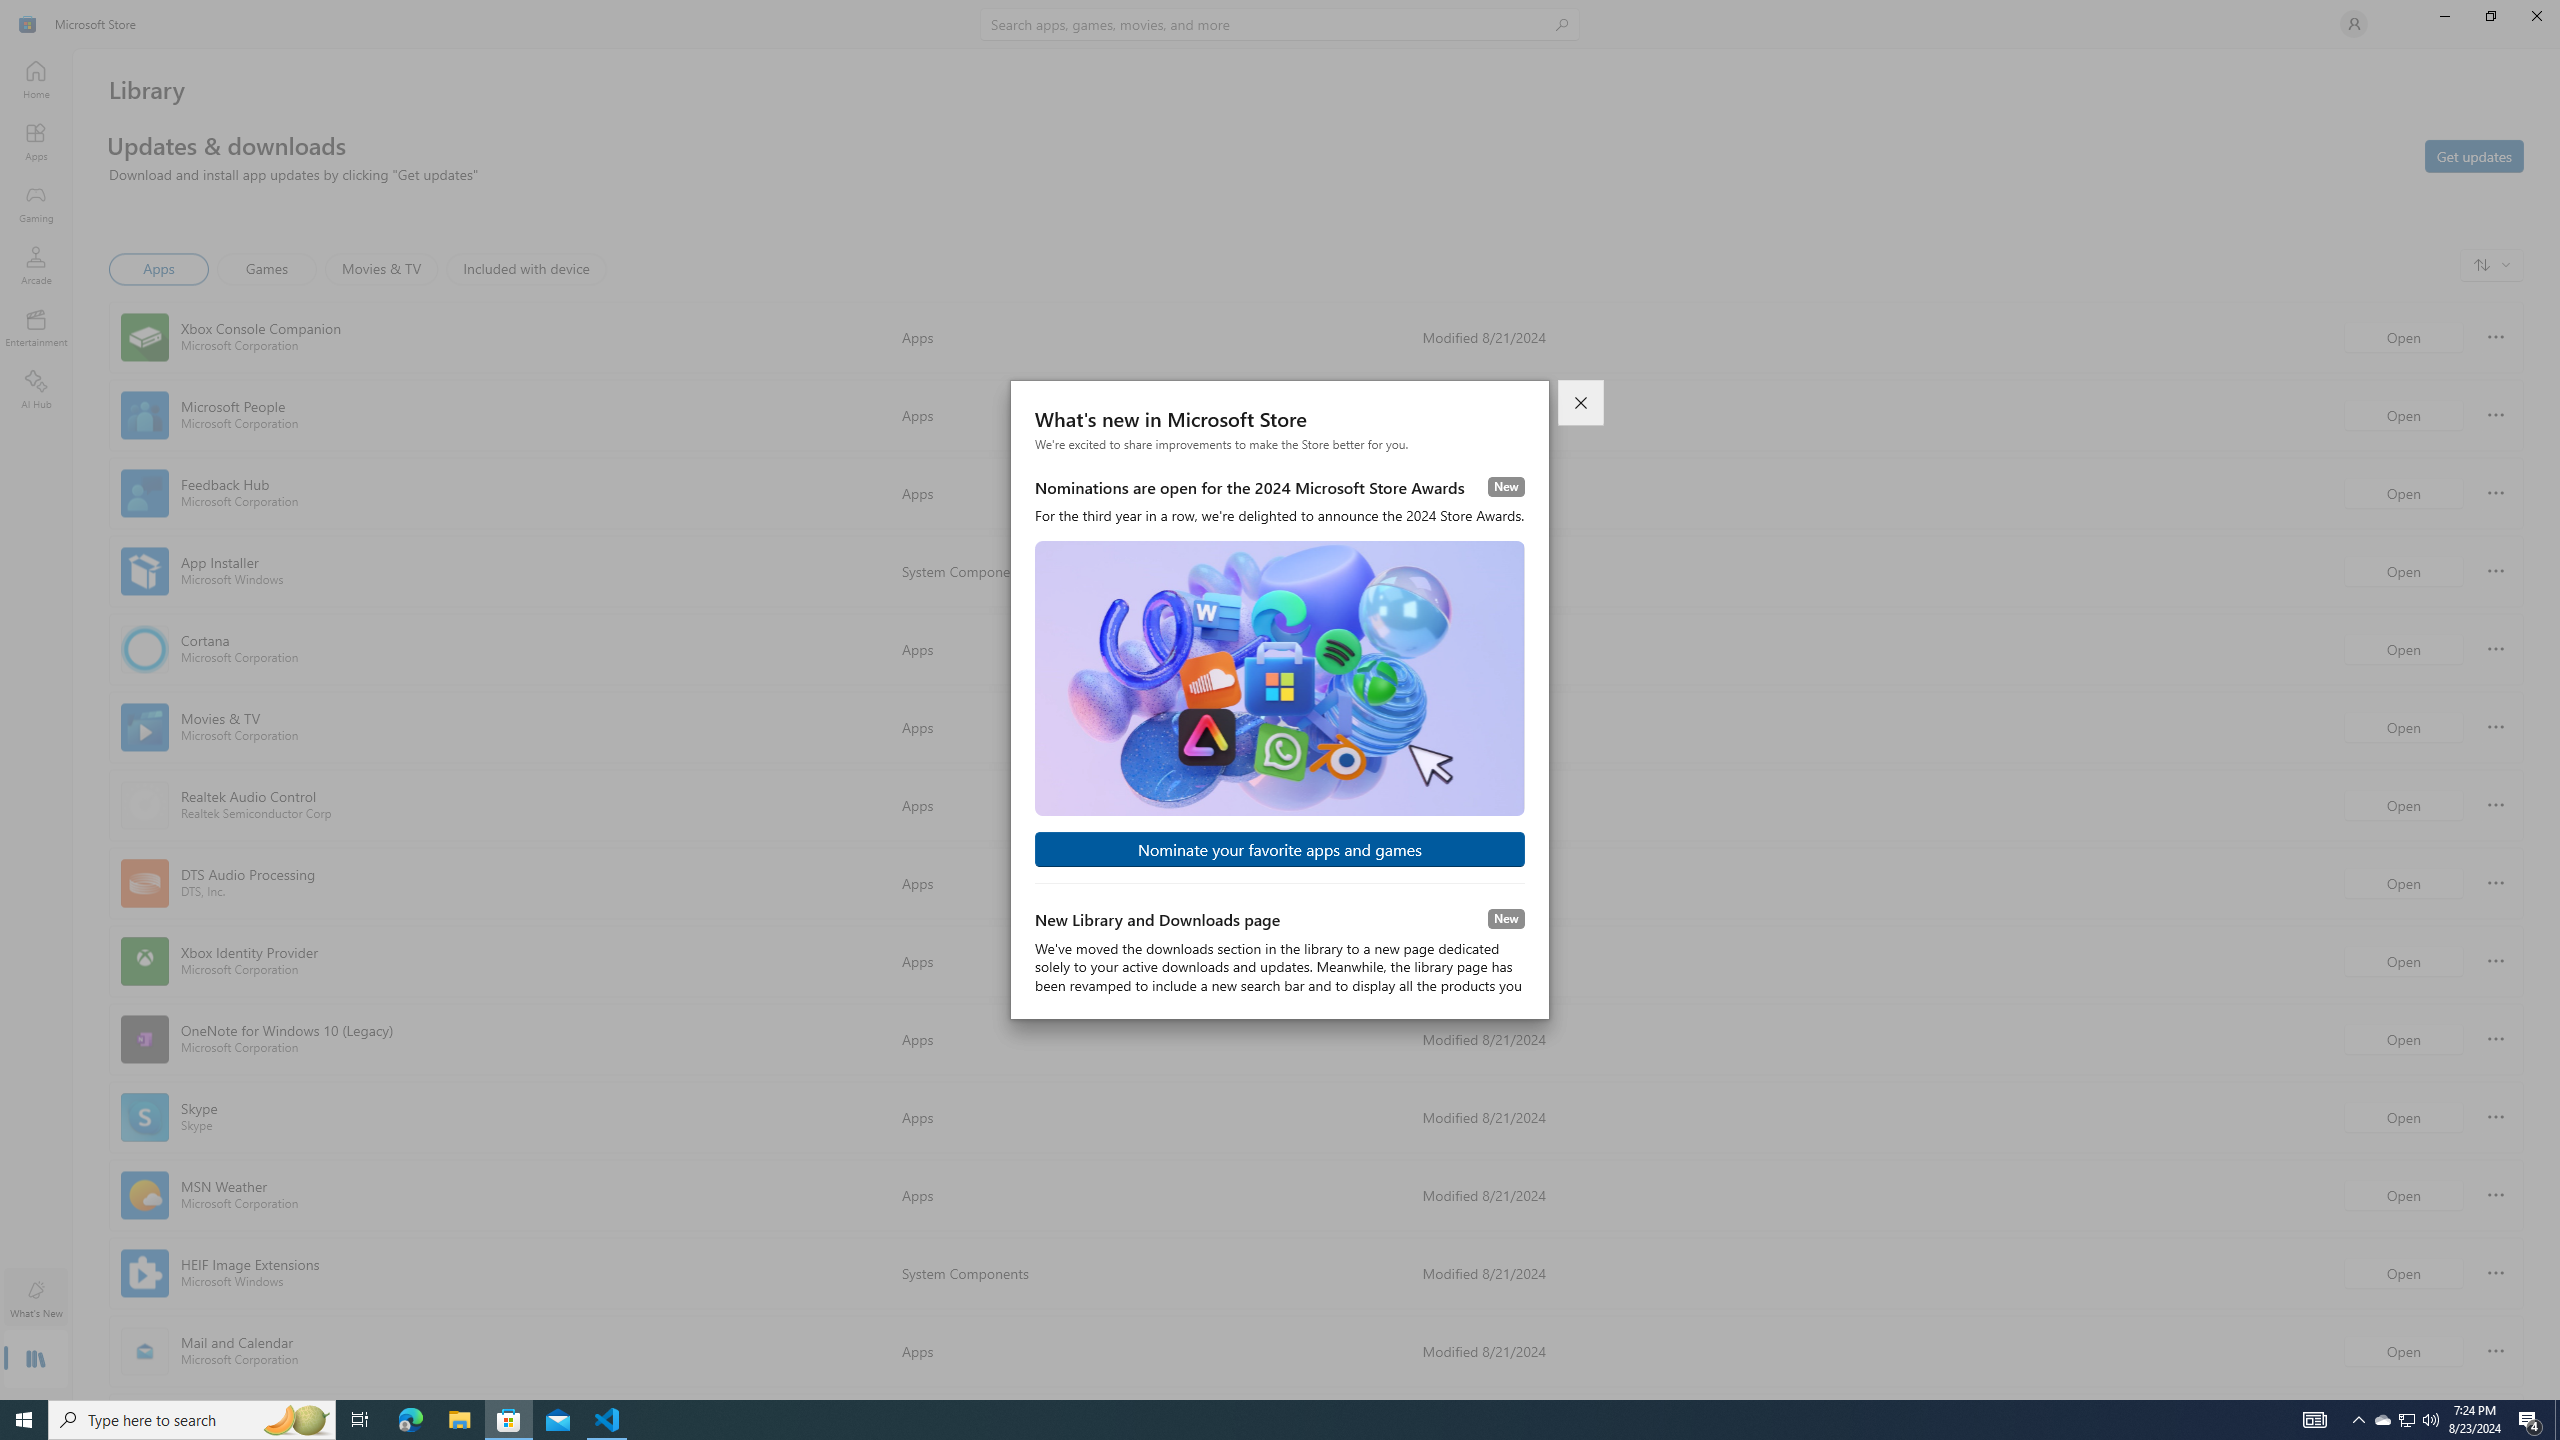 This screenshot has height=1440, width=2560. What do you see at coordinates (2444, 16) in the screenshot?
I see `Minimize Microsoft Store` at bounding box center [2444, 16].